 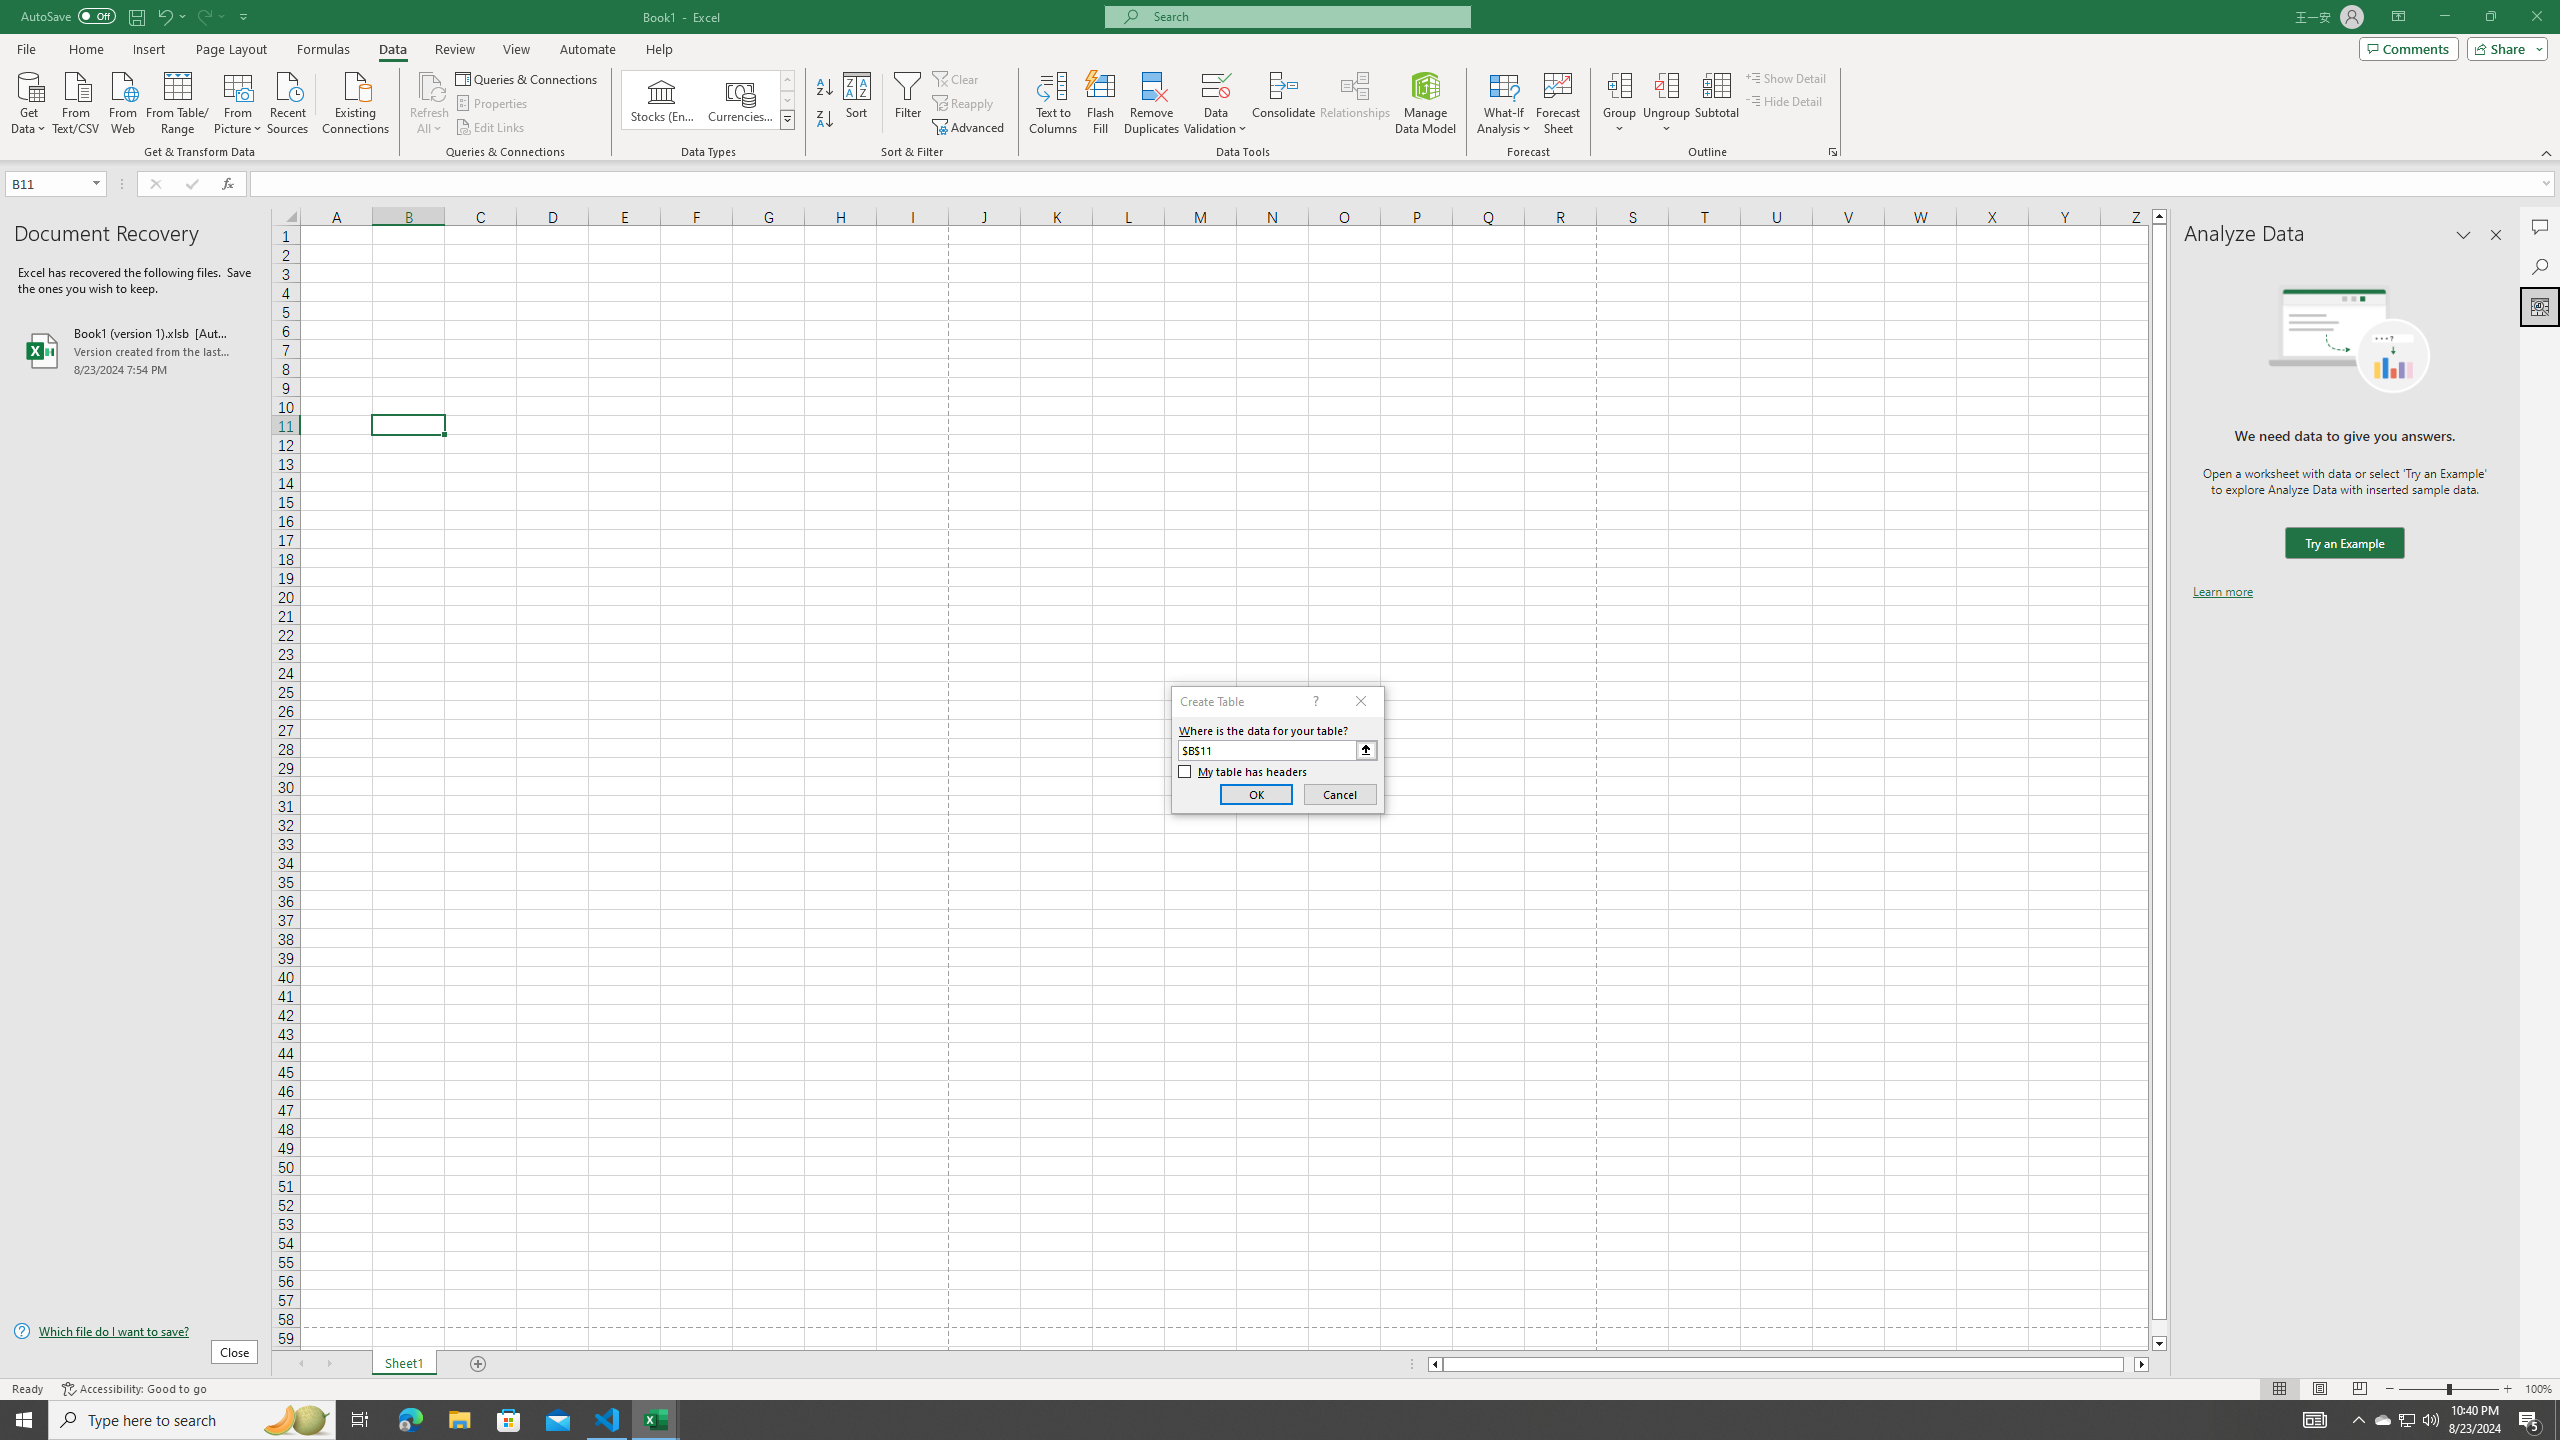 What do you see at coordinates (826, 120) in the screenshot?
I see `Sort Z to A` at bounding box center [826, 120].